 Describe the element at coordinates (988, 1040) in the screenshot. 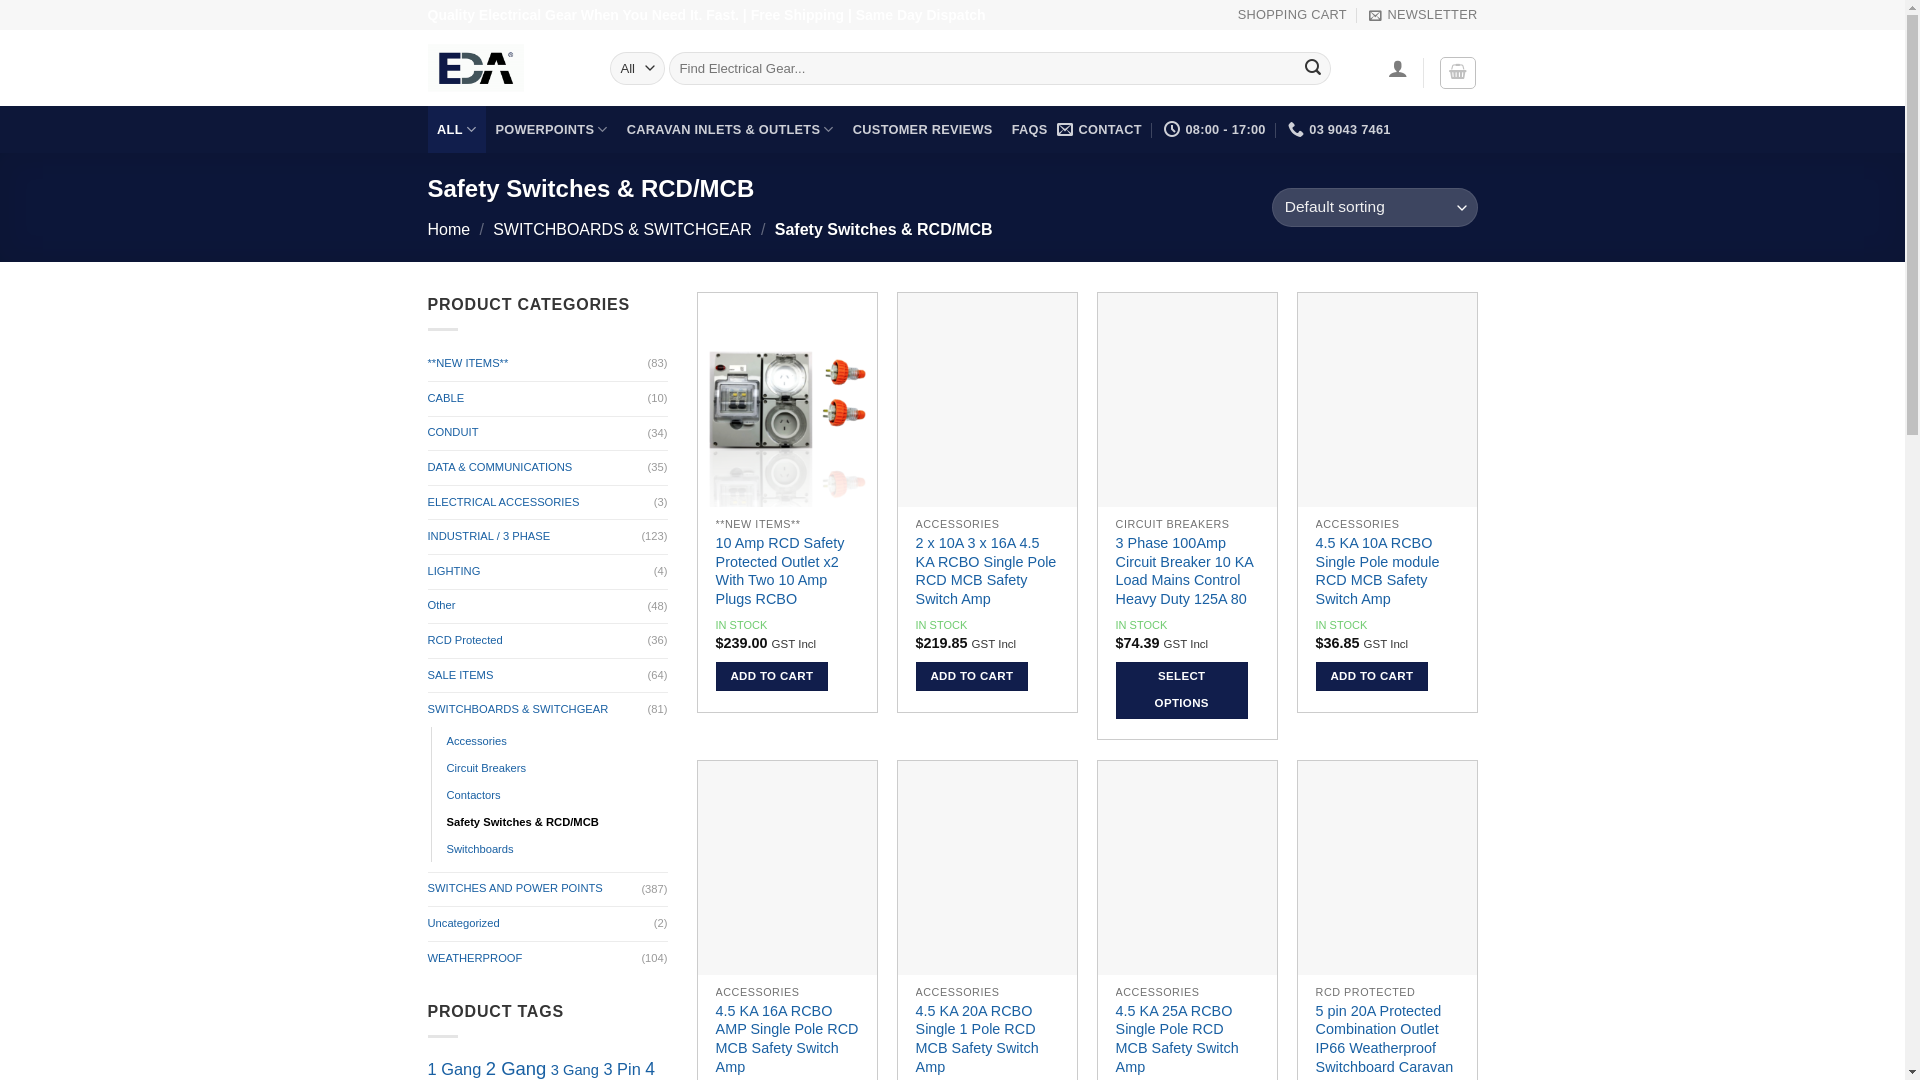

I see `4.5 KA 20A RCBO Single 1 Pole RCD MCB Safety Switch Amp` at that location.